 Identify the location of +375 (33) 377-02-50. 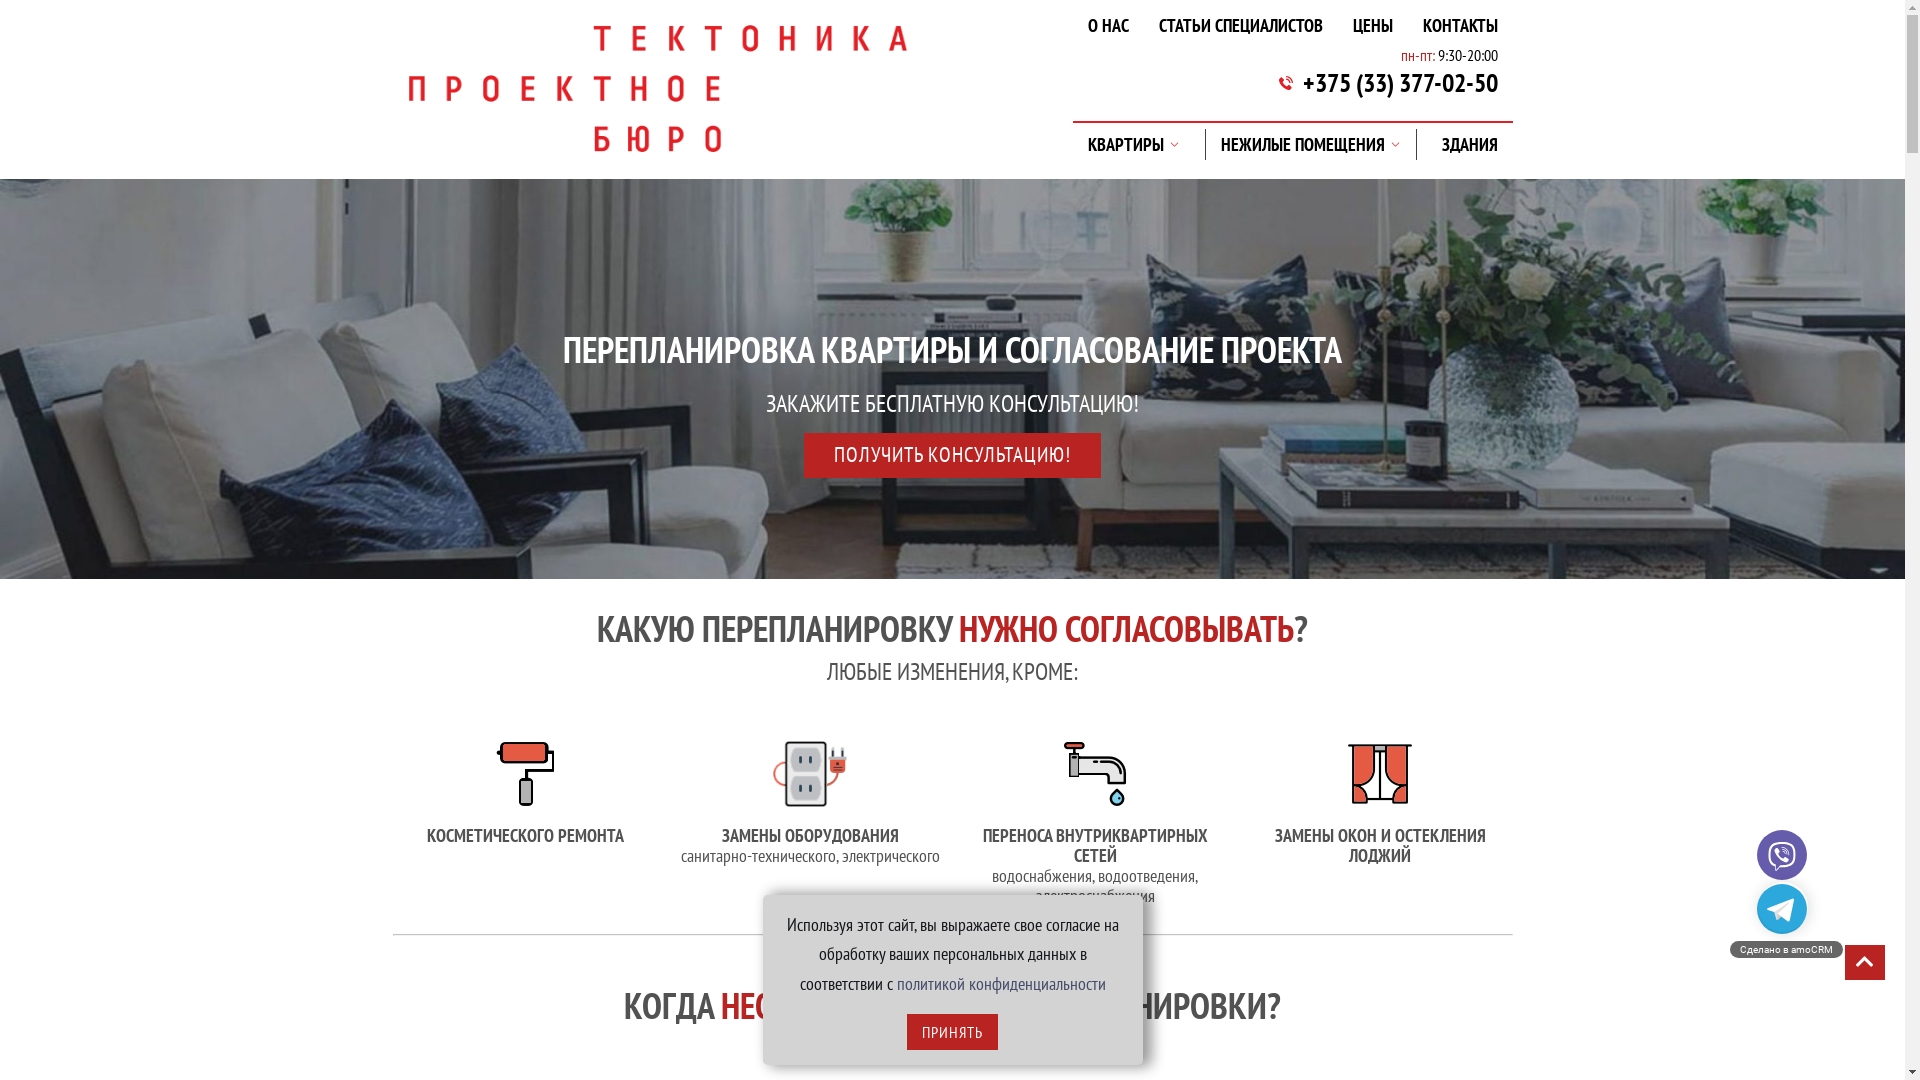
(1400, 83).